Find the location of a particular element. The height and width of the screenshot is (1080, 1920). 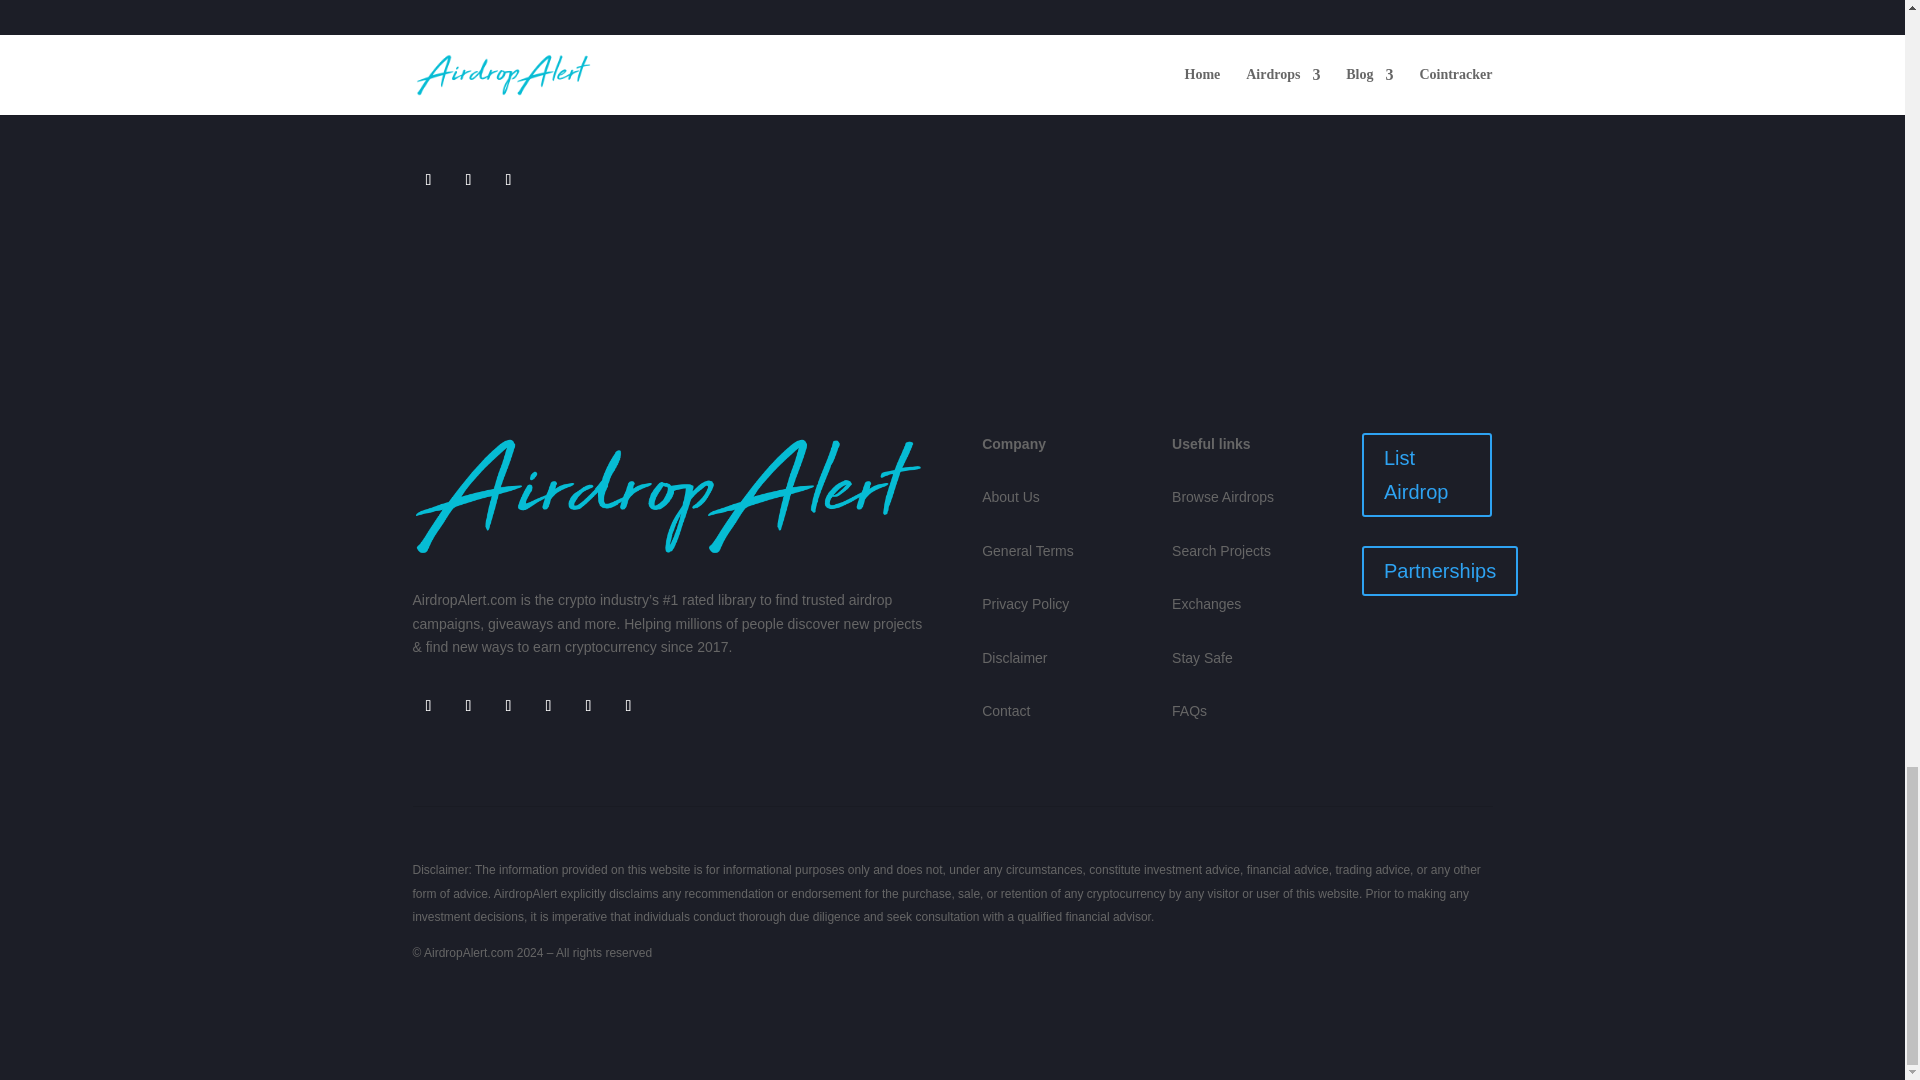

Follow on X is located at coordinates (467, 706).